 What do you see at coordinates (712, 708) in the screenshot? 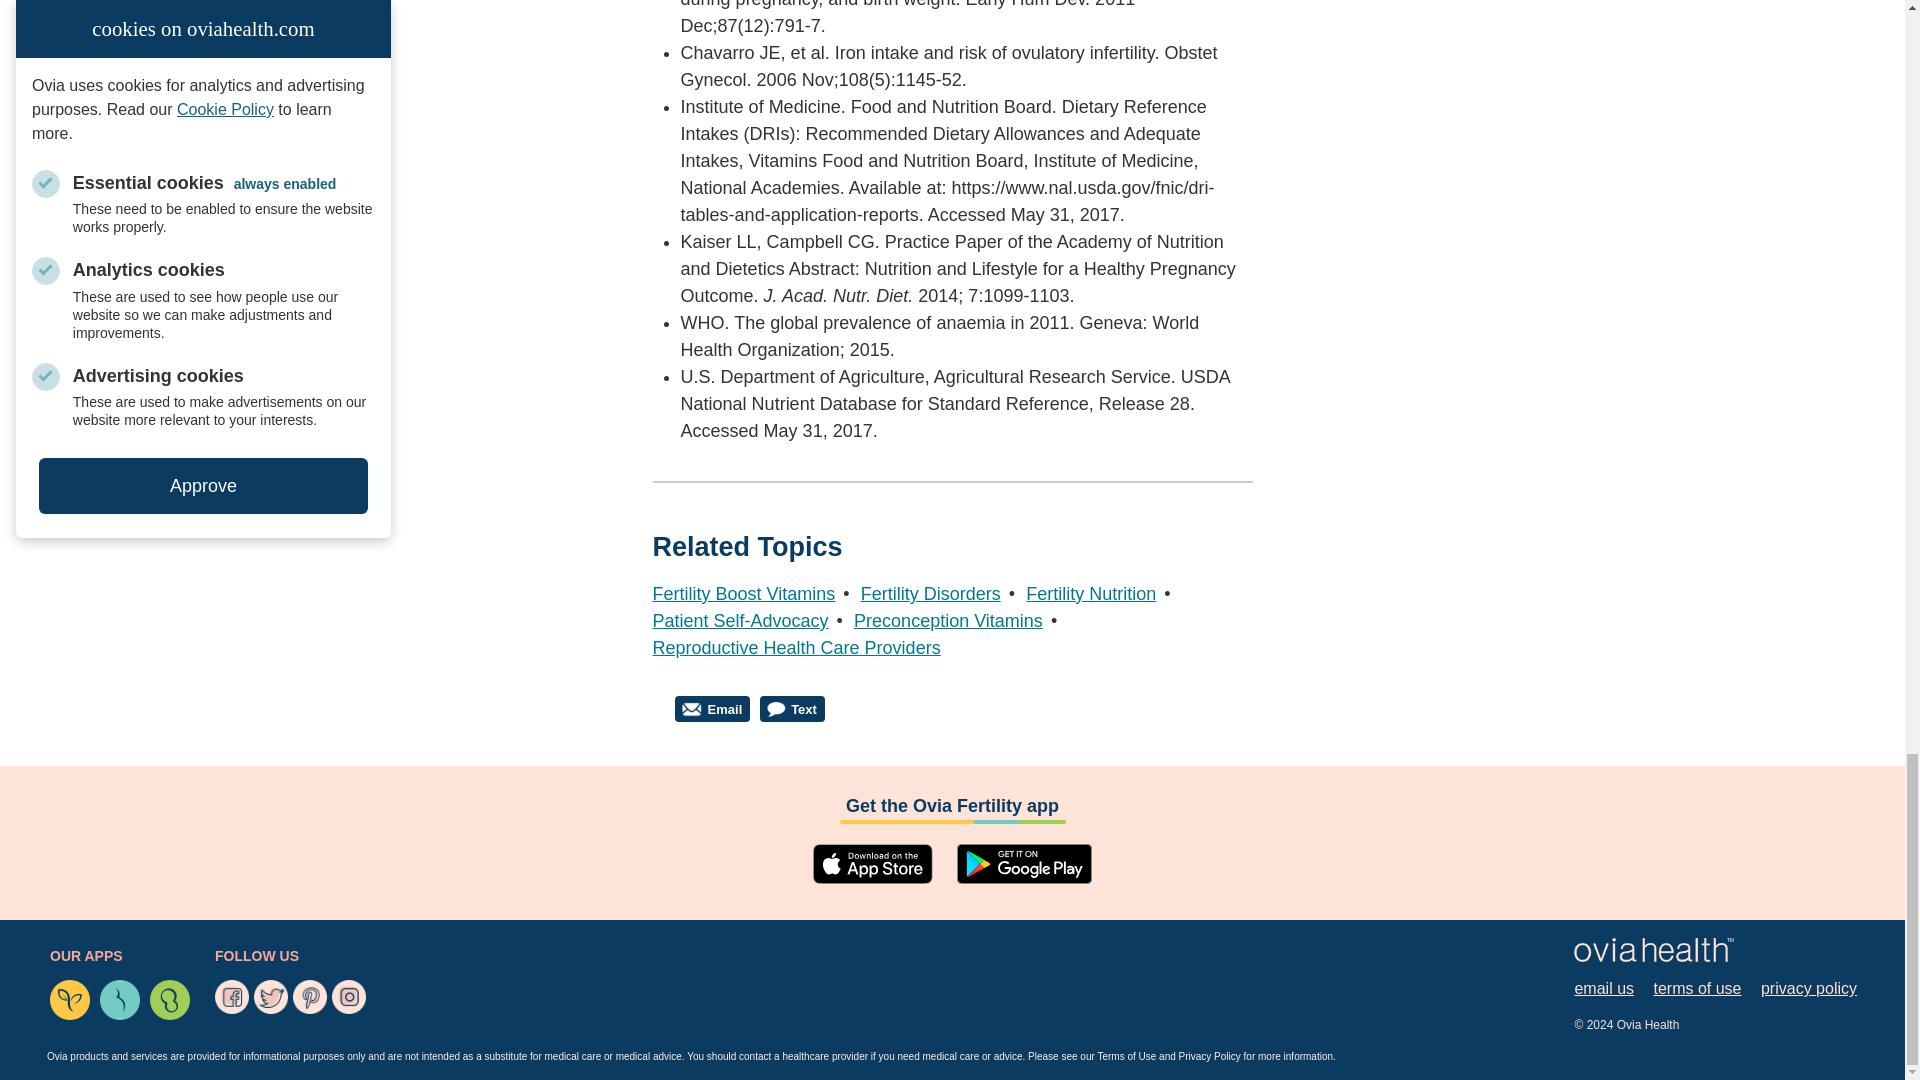
I see `Email` at bounding box center [712, 708].